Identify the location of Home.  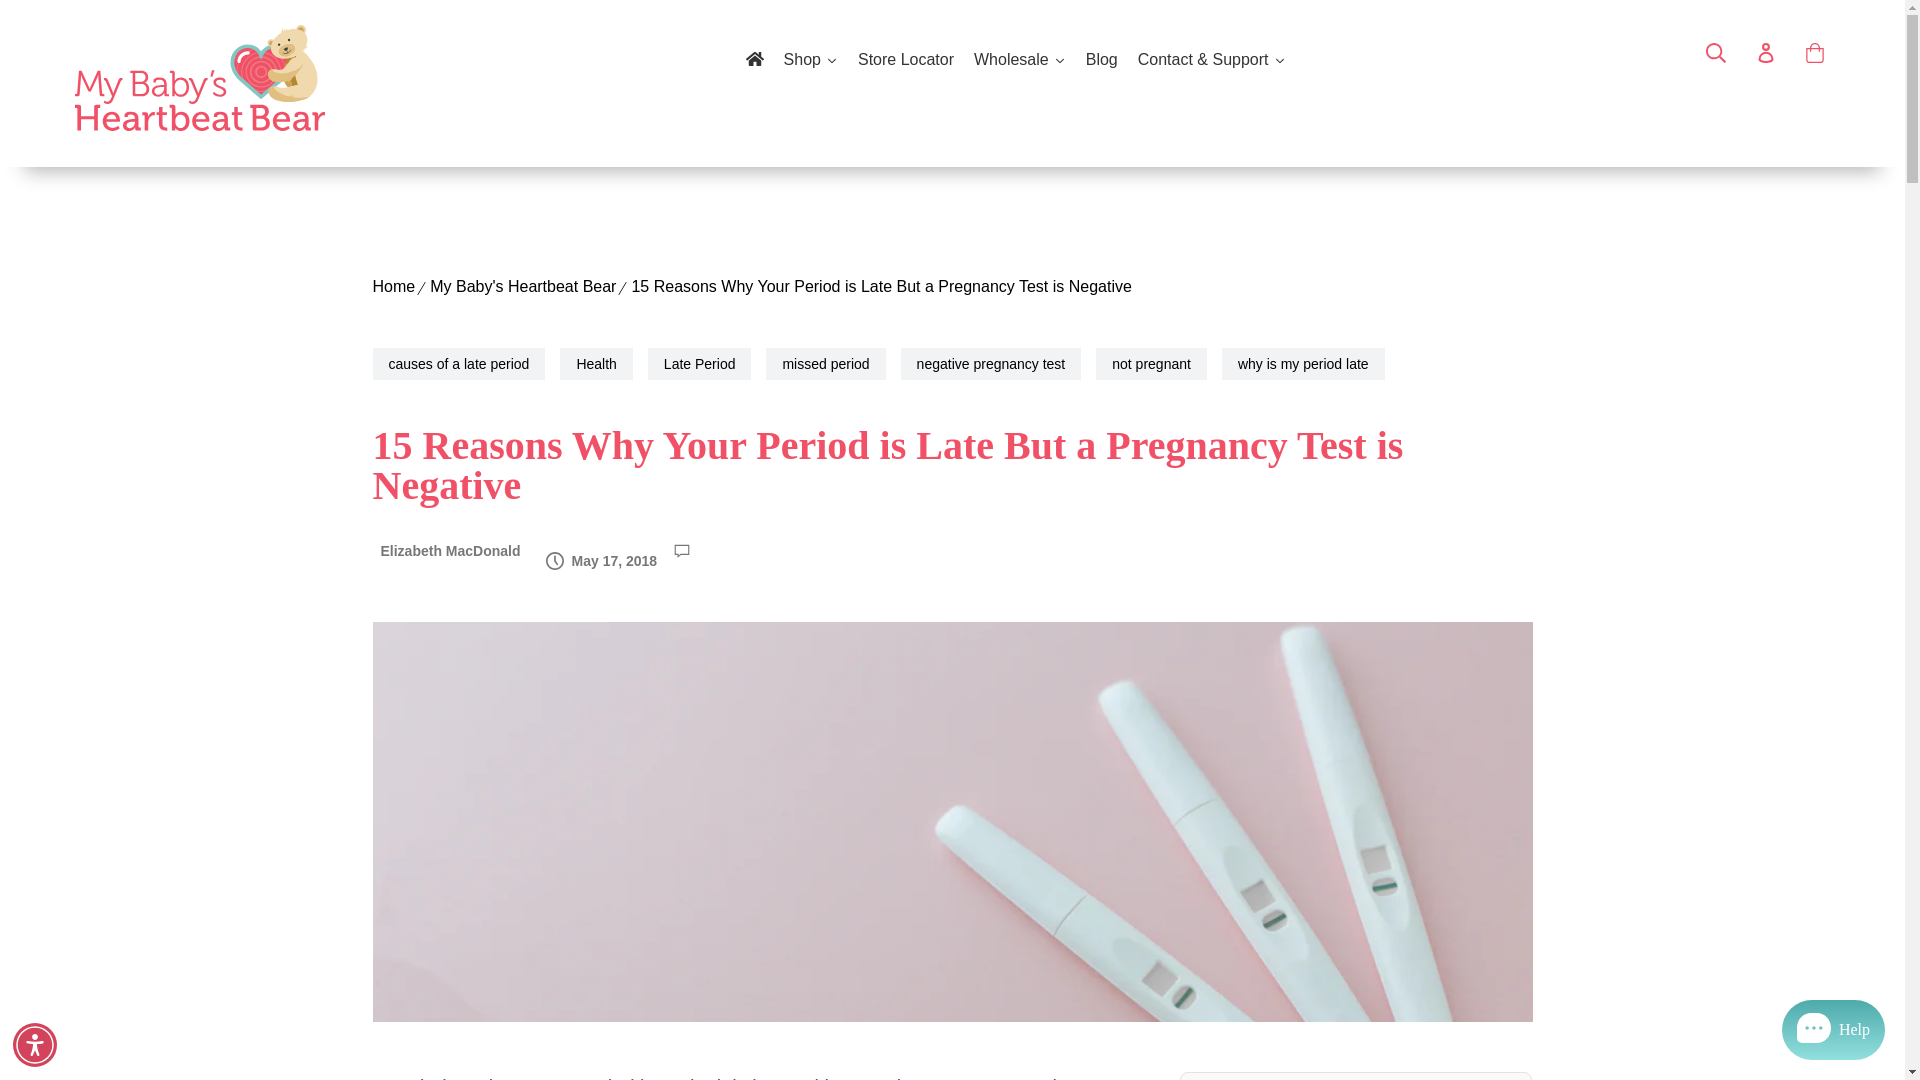
(393, 287).